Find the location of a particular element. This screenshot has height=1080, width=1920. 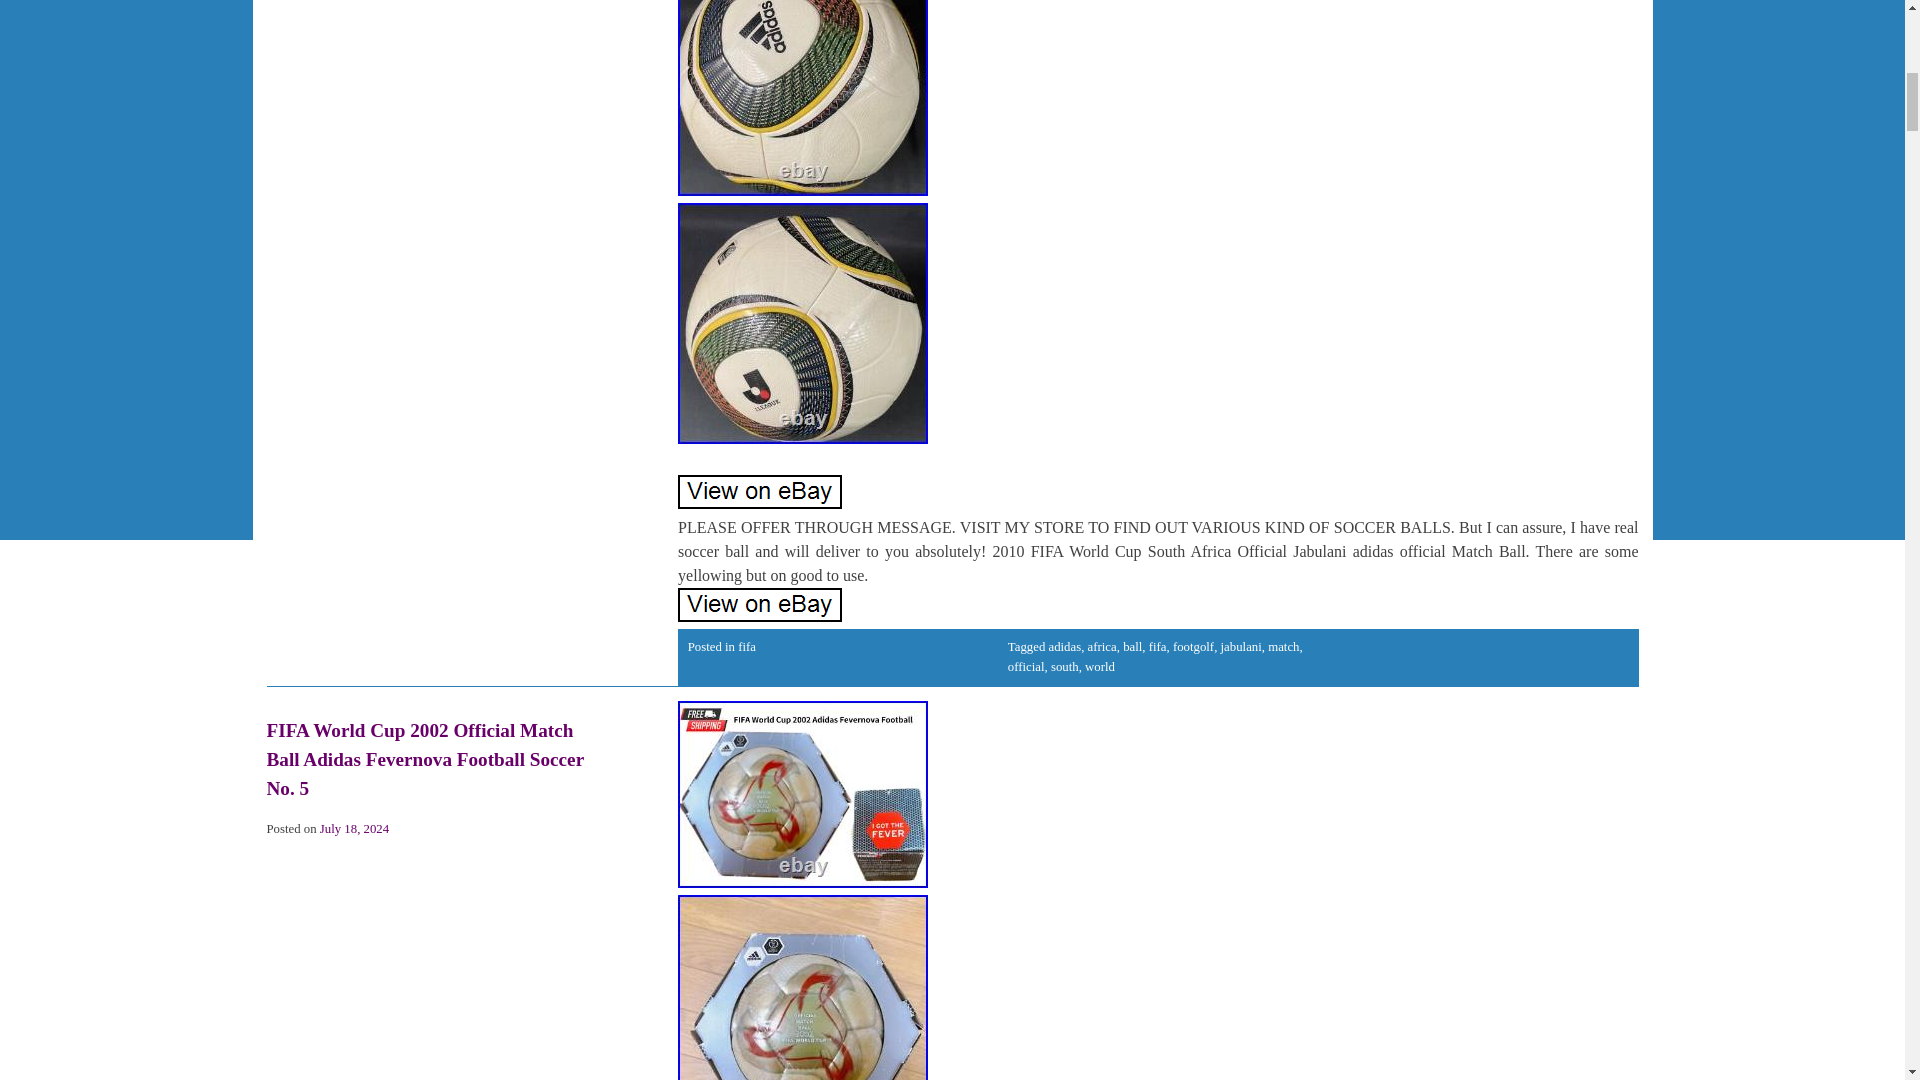

jabulani is located at coordinates (1241, 647).